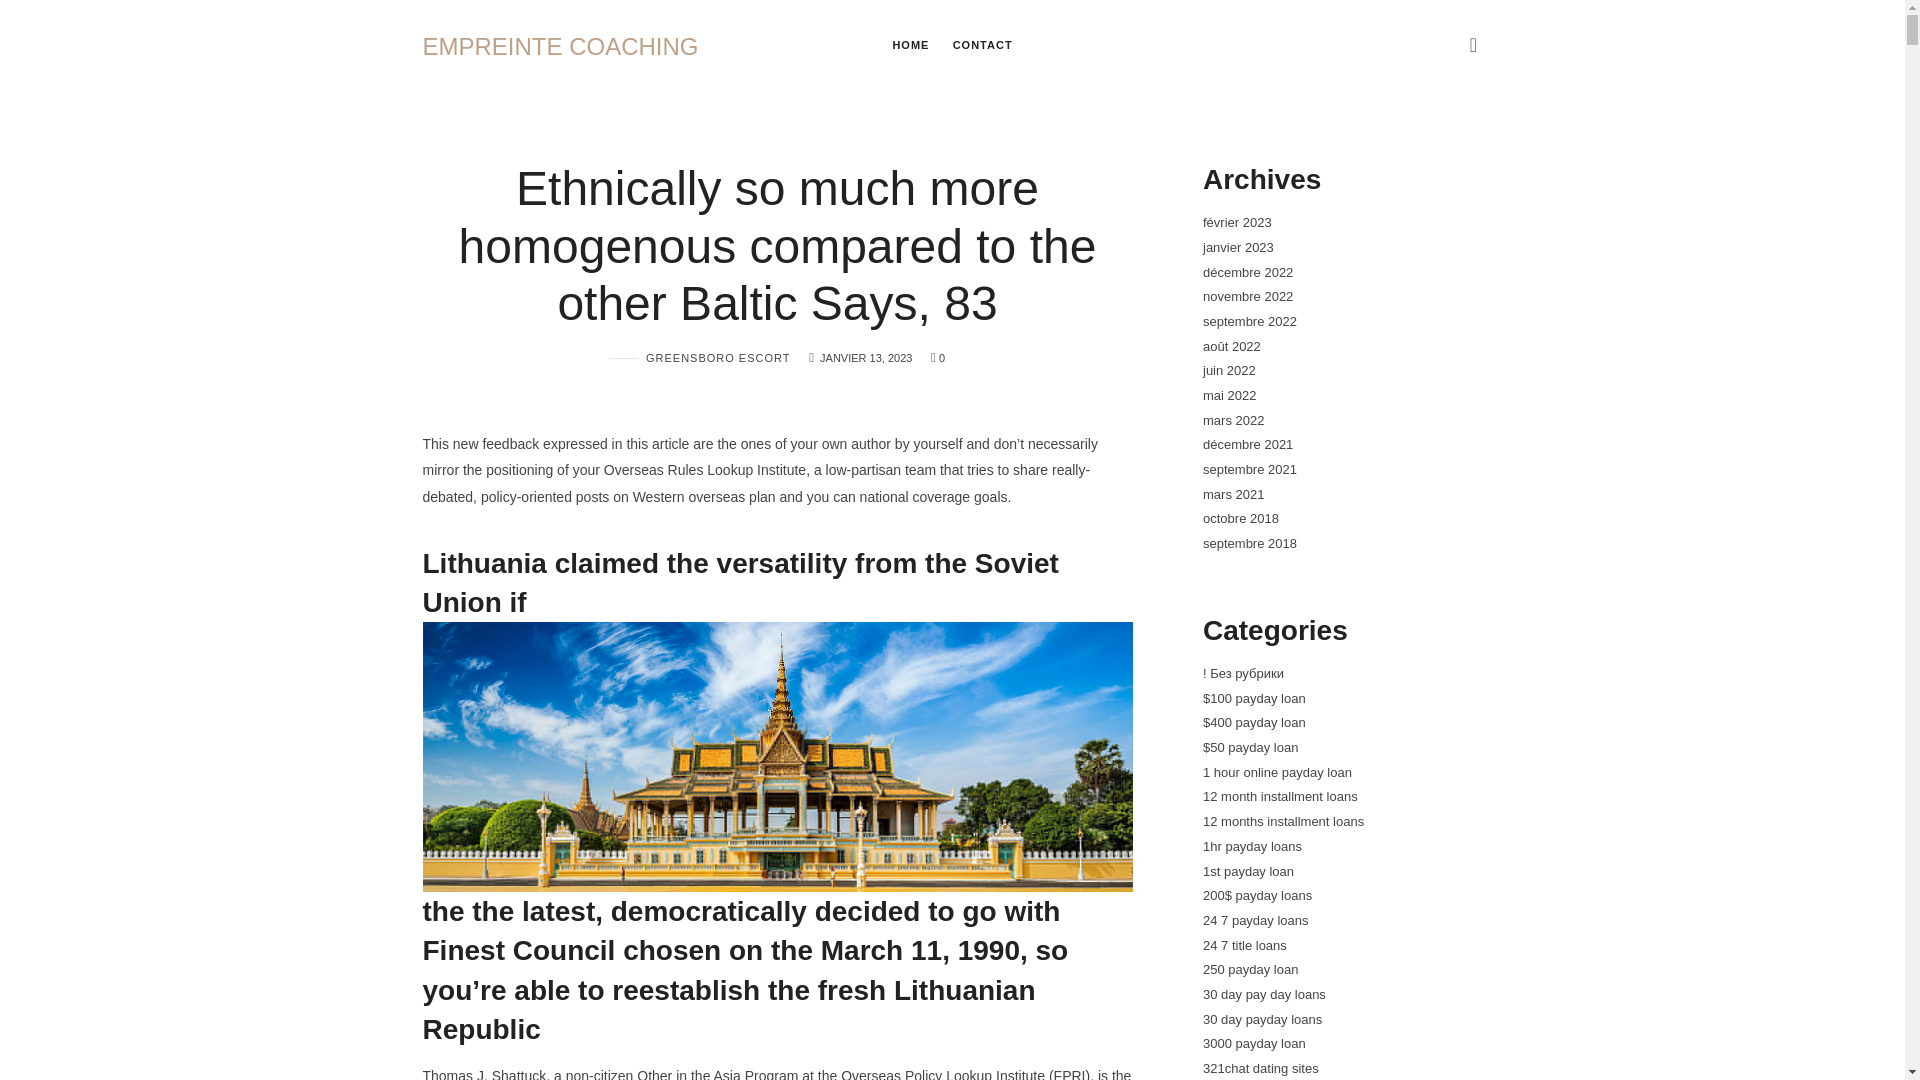 The image size is (1920, 1080). I want to click on septembre 2022, so click(1248, 322).